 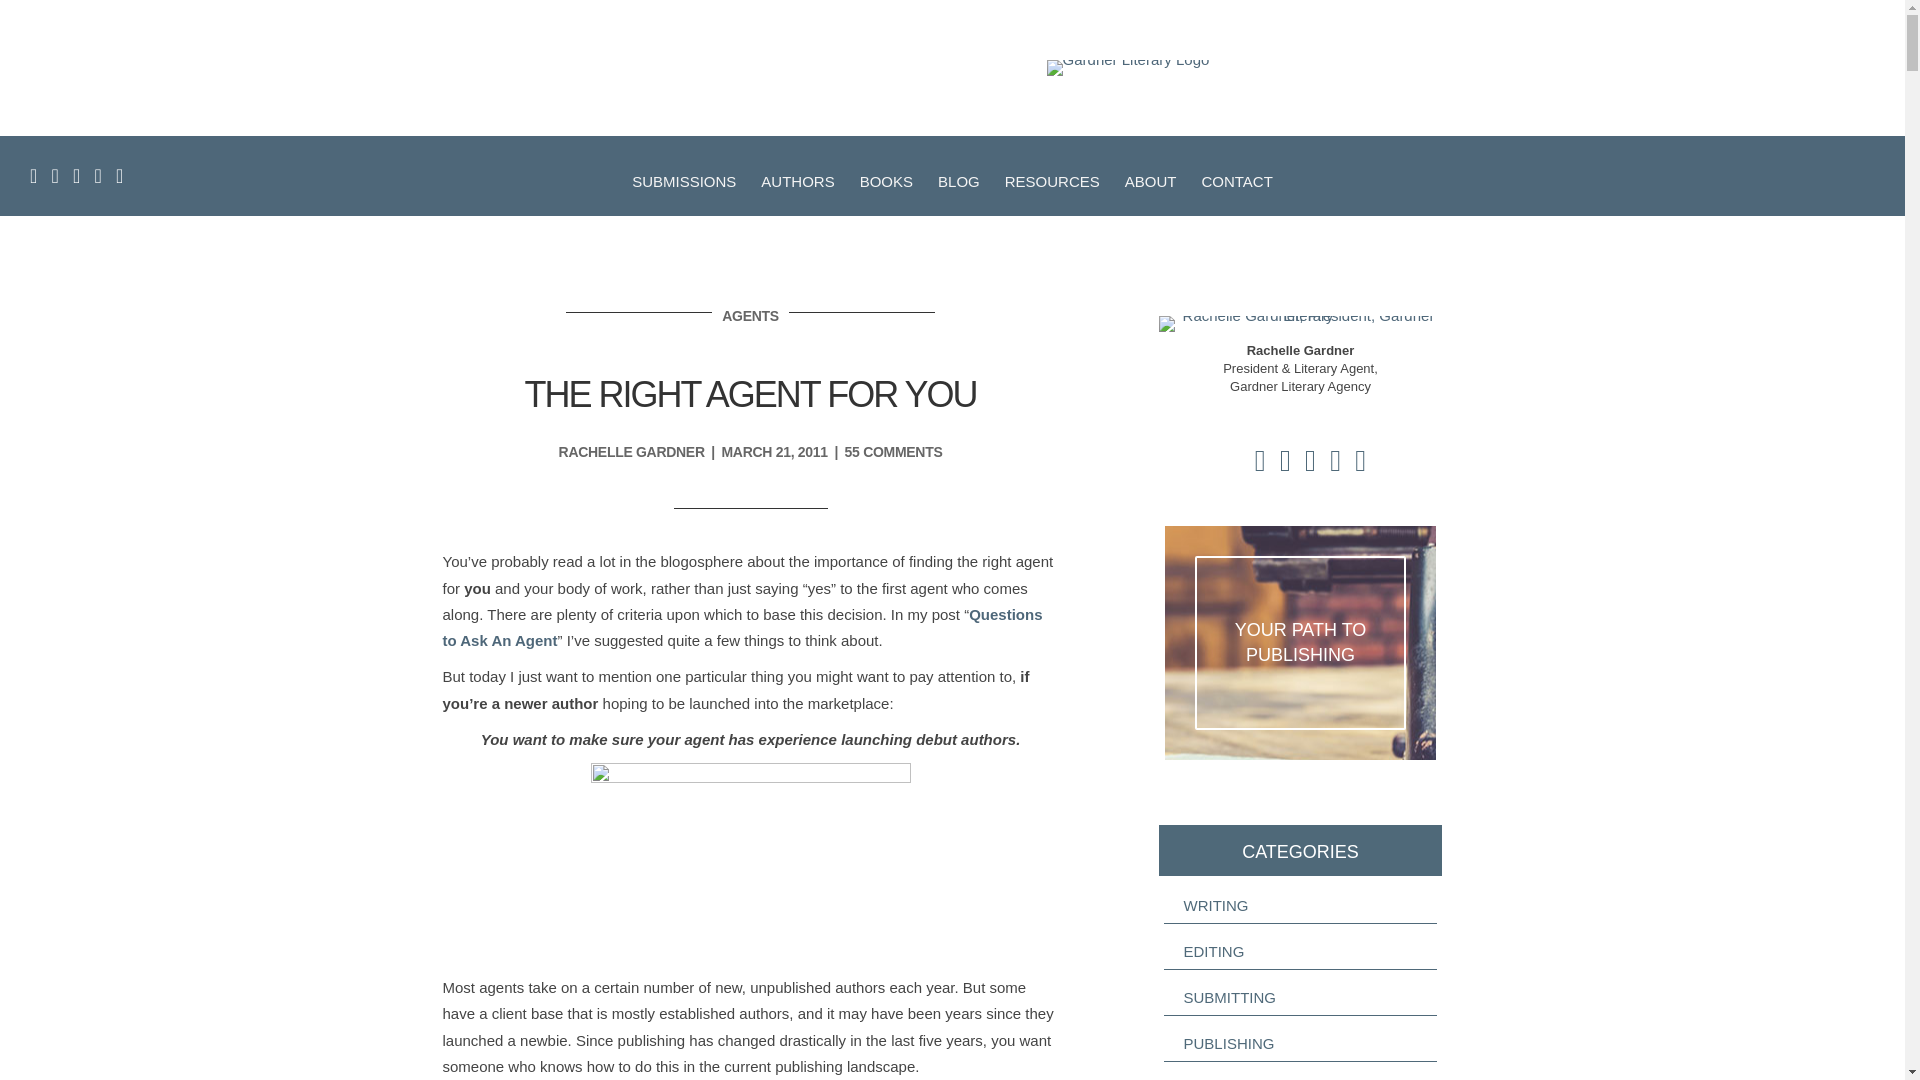 What do you see at coordinates (1301, 324) in the screenshot?
I see `Rachelle Gardner, President, Gardner Literary` at bounding box center [1301, 324].